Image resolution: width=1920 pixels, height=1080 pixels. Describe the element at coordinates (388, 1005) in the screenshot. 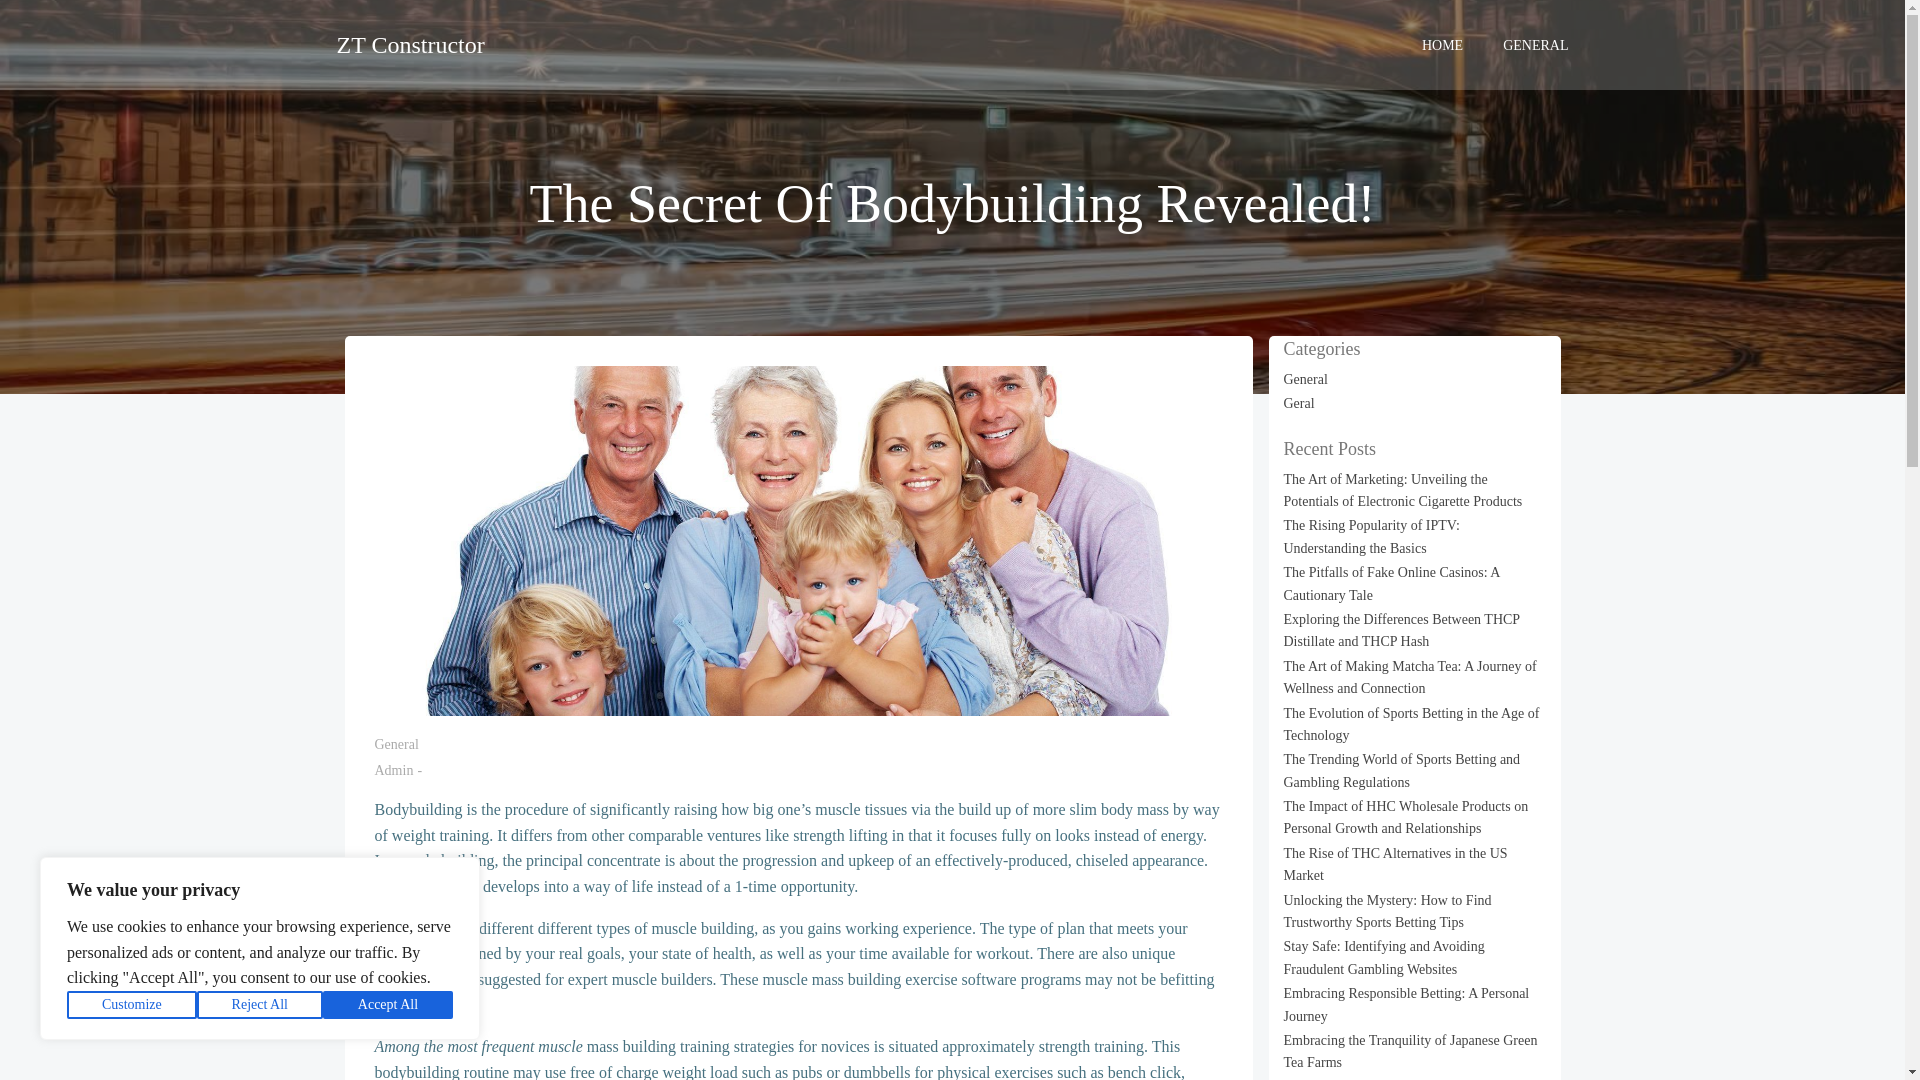

I see `Accept All` at that location.